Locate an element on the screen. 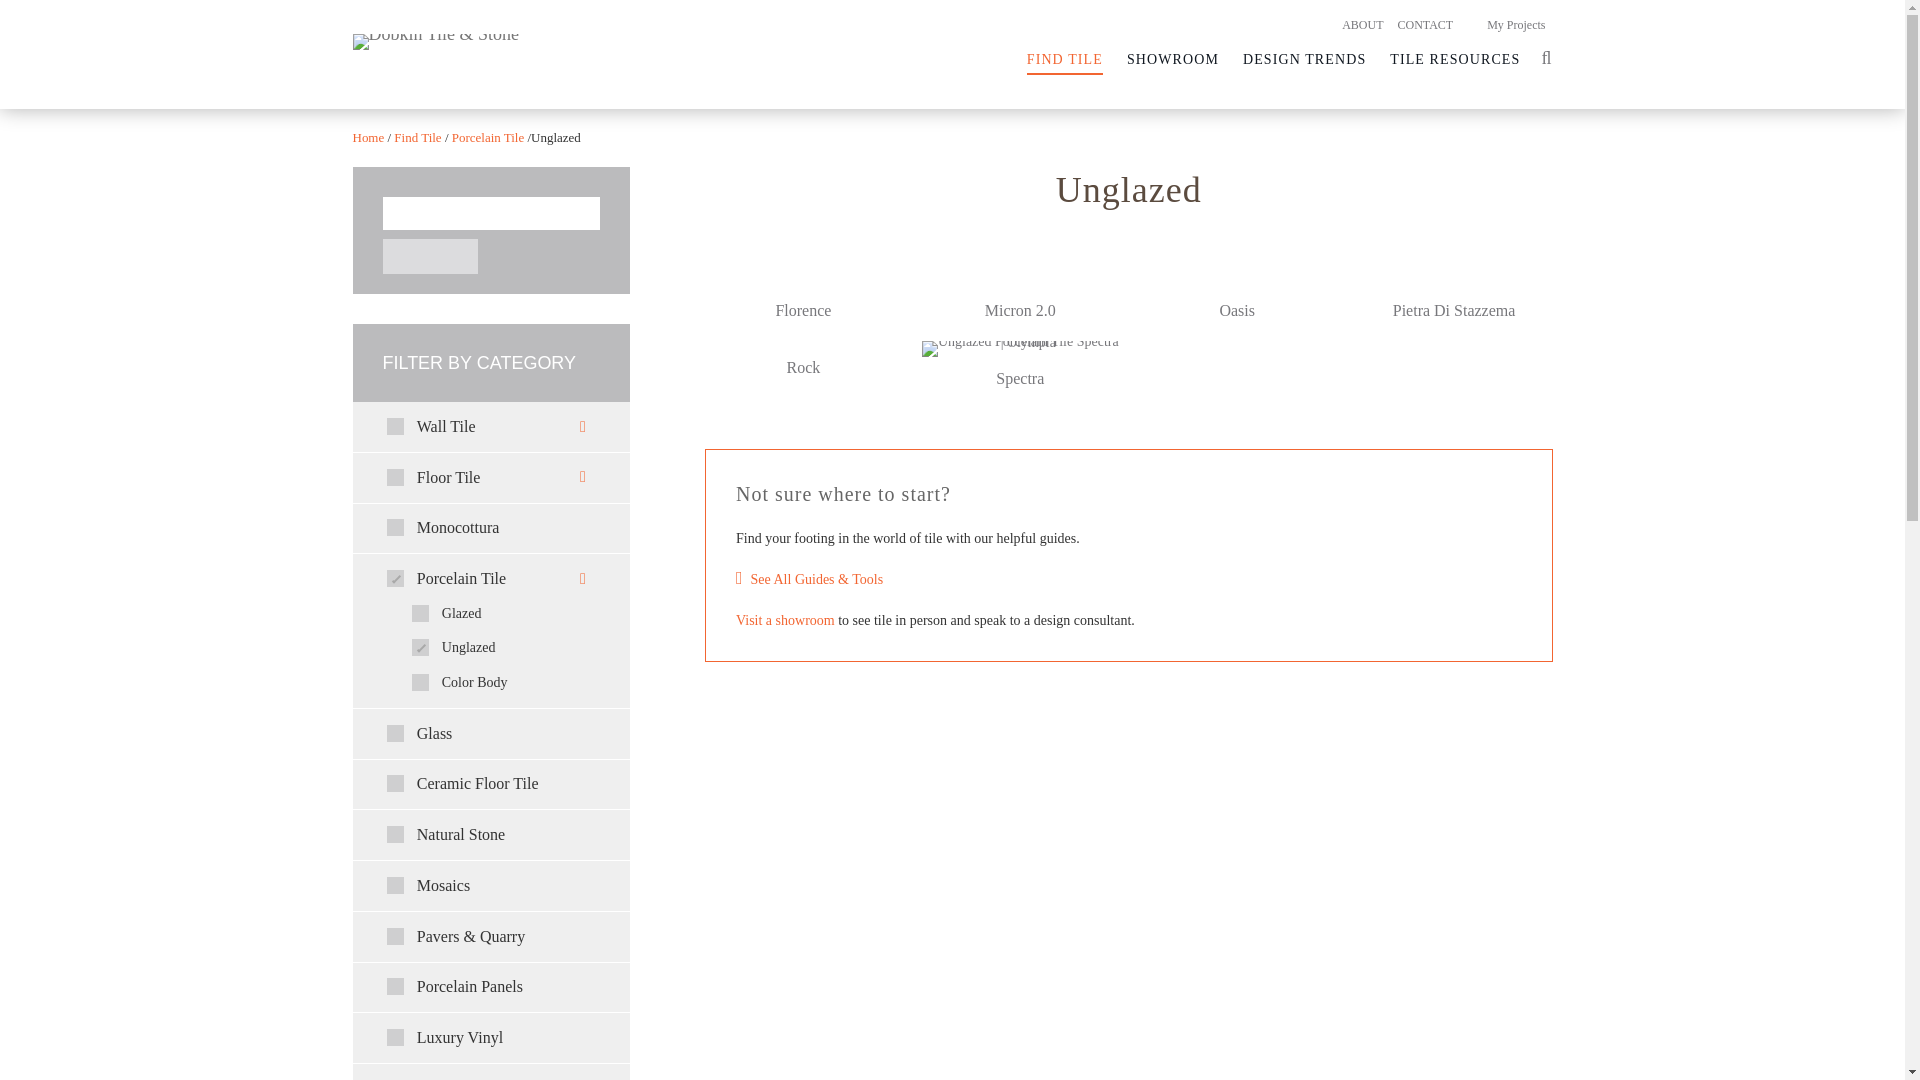 This screenshot has height=1080, width=1920. Micron 2.0 is located at coordinates (1020, 312).